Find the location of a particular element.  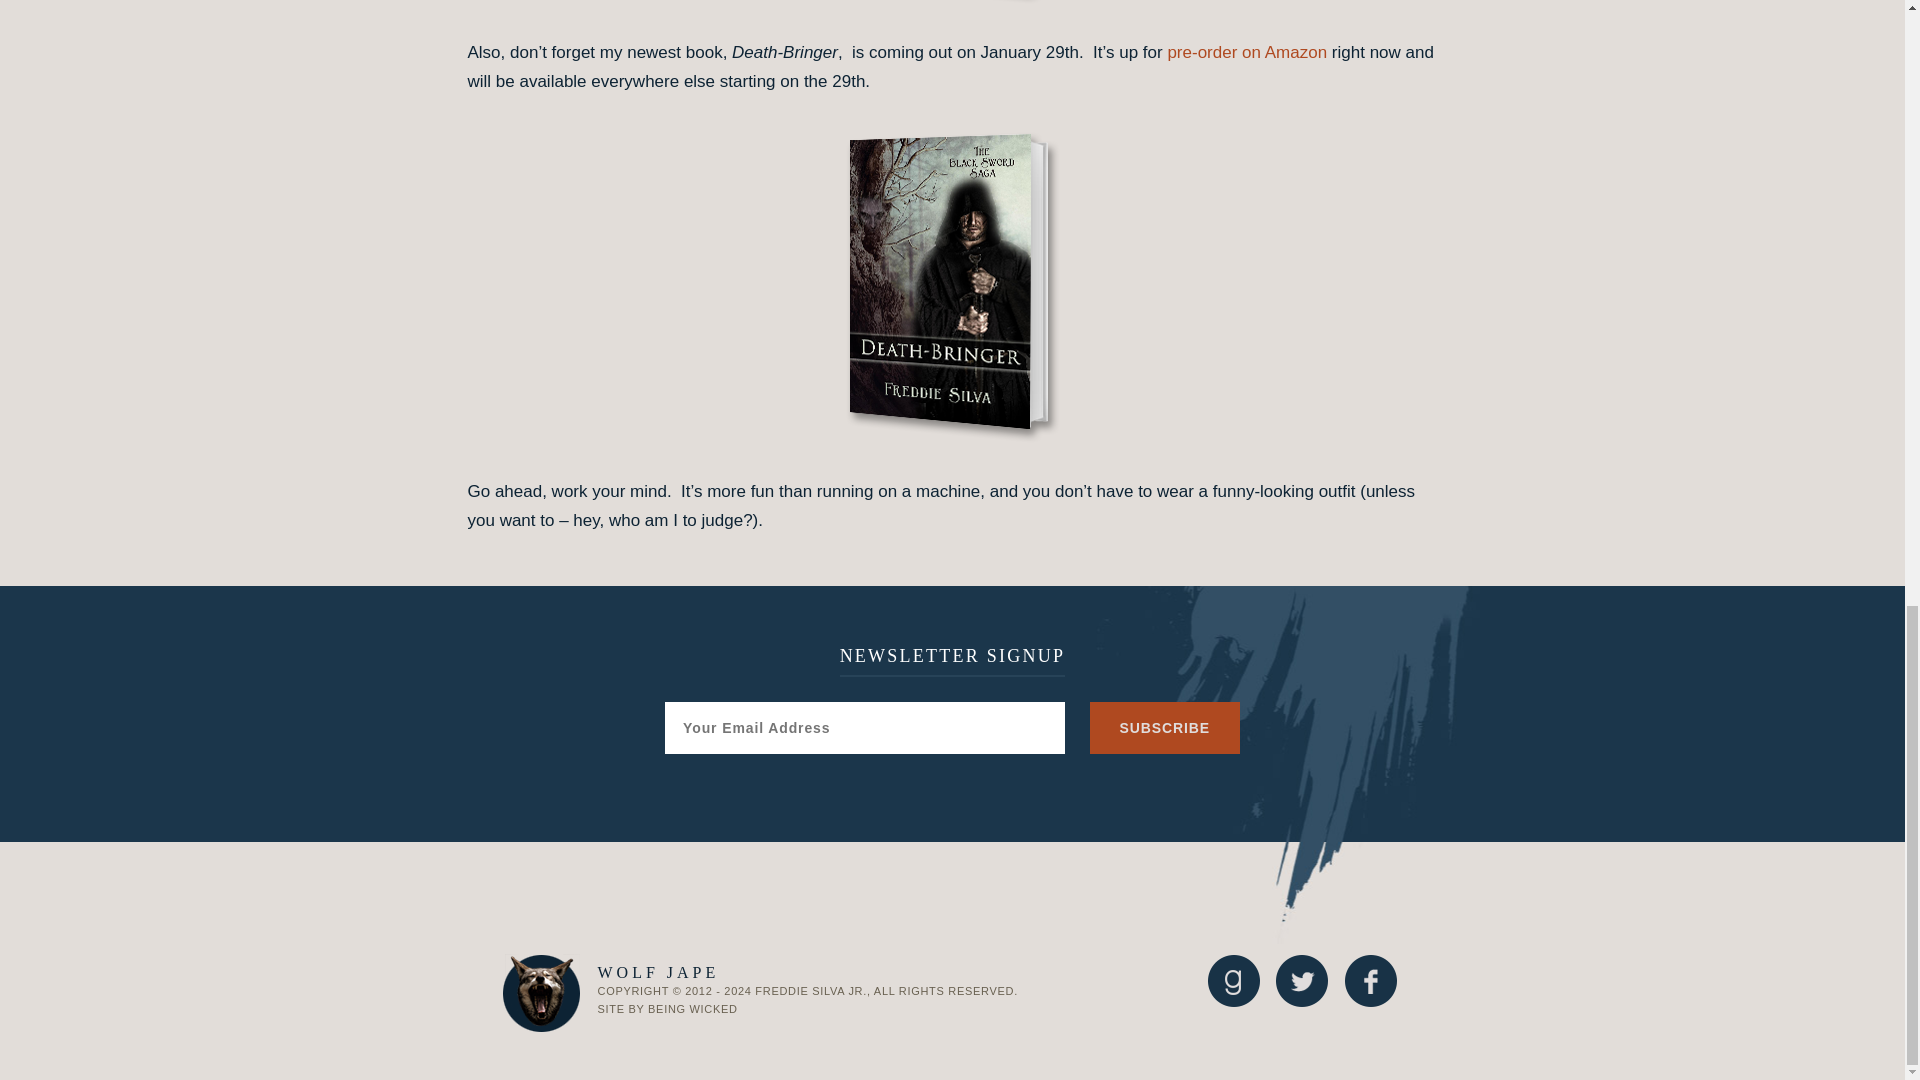

Twitter is located at coordinates (1302, 980).